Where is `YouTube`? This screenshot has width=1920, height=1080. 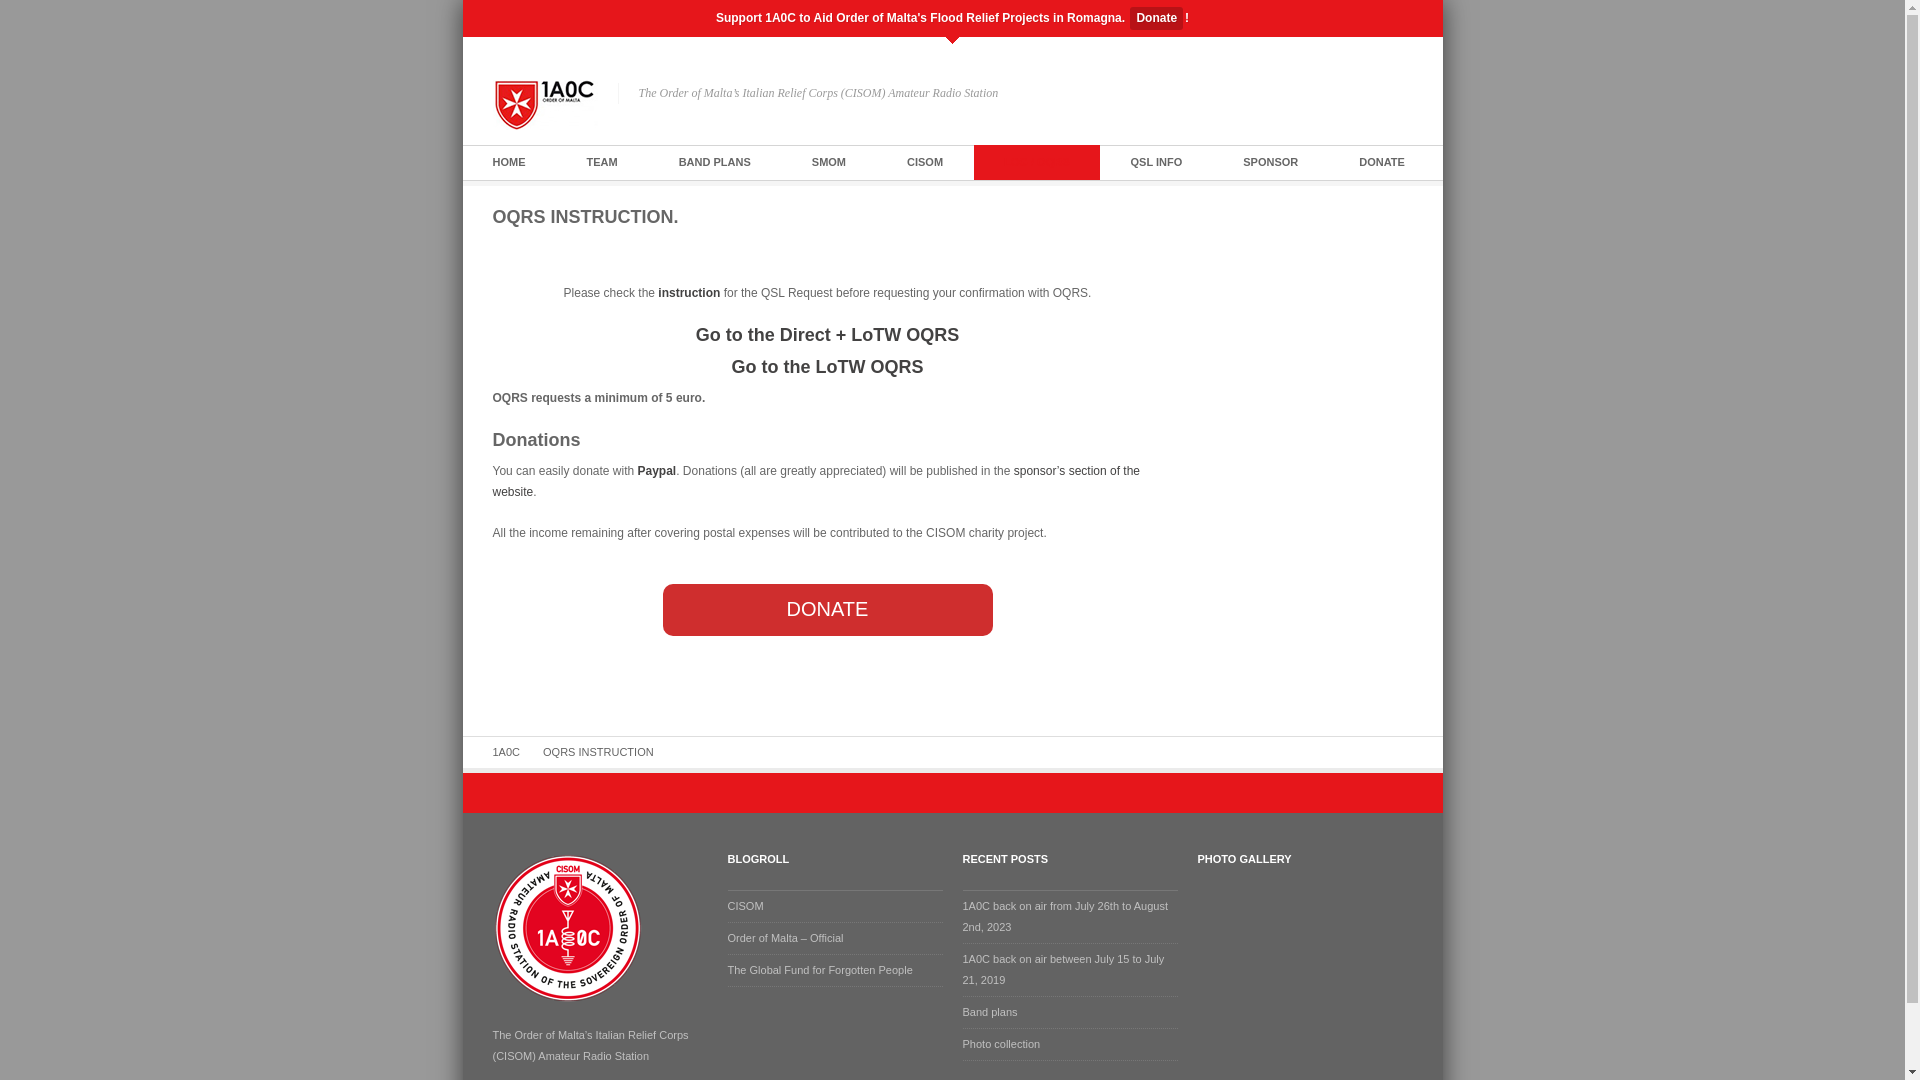
YouTube is located at coordinates (1404, 93).